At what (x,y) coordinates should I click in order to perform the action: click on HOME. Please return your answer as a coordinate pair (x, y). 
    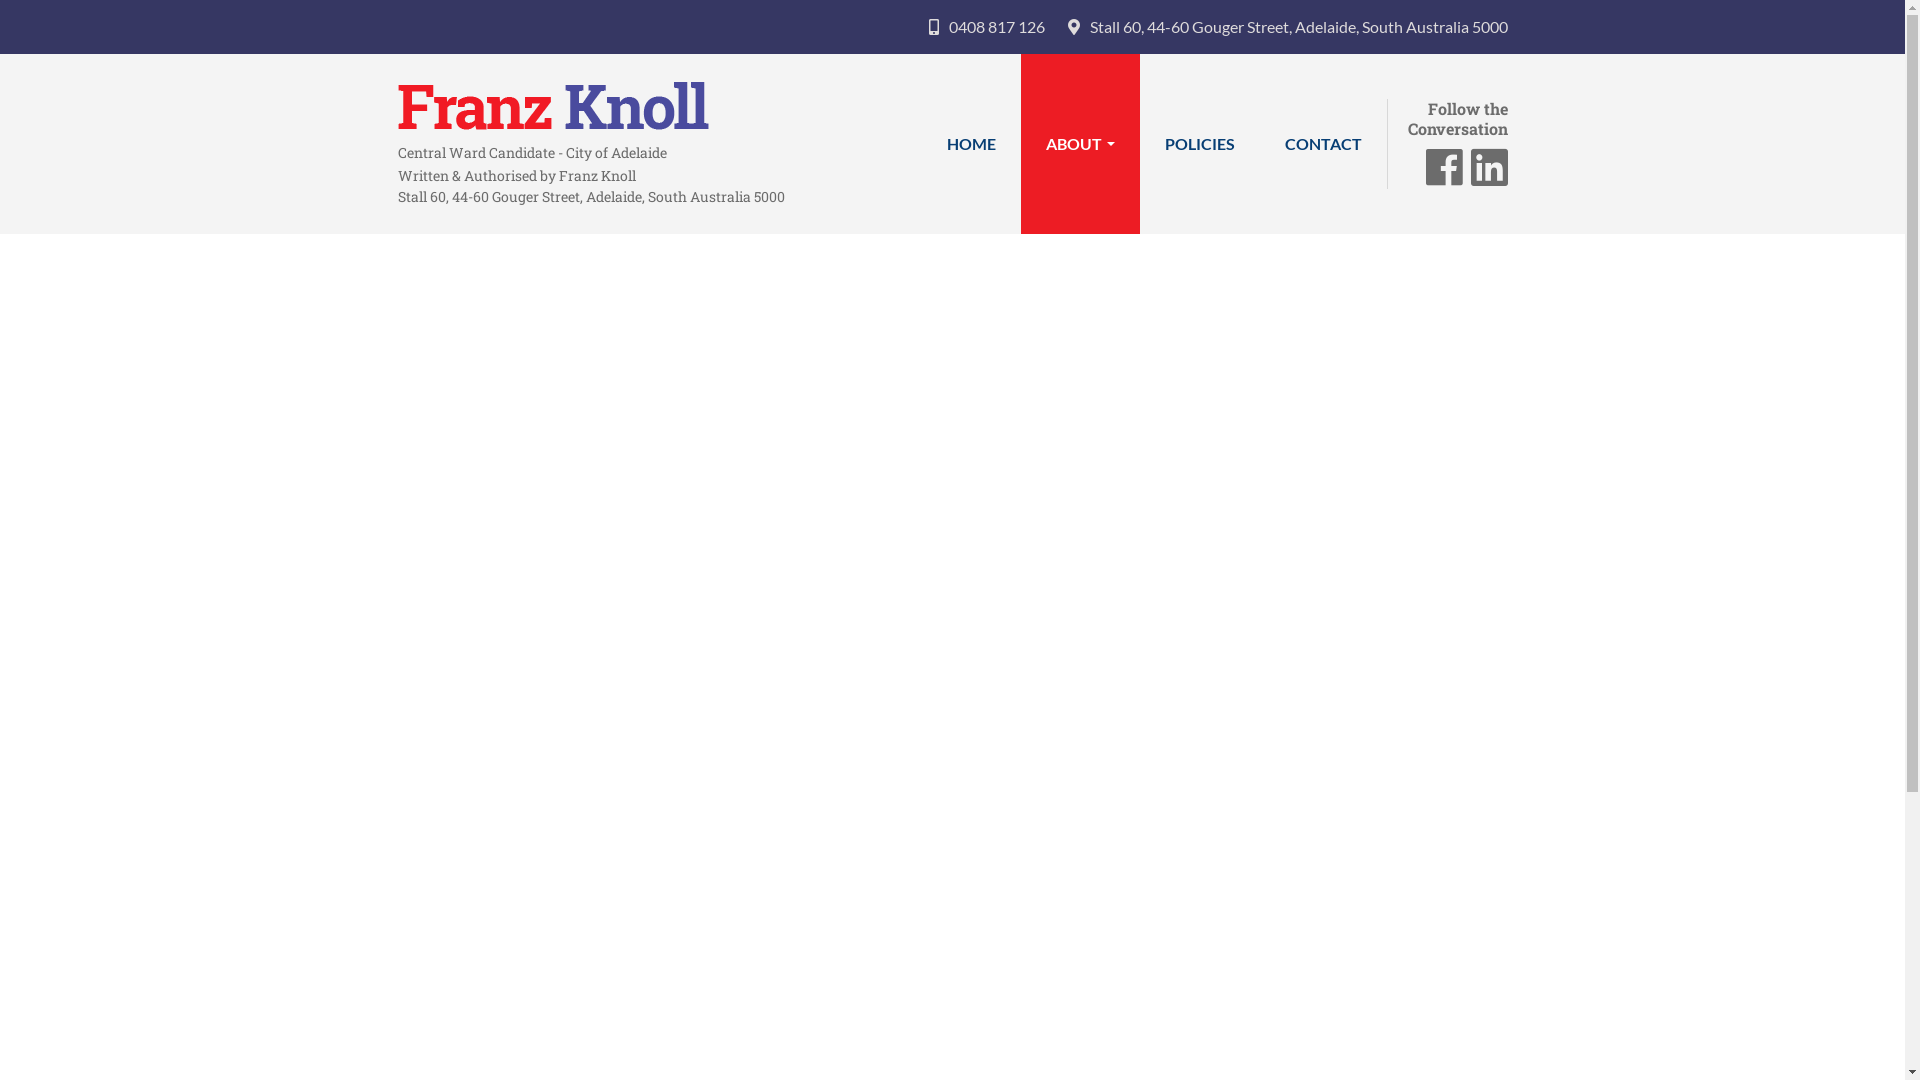
    Looking at the image, I should click on (972, 144).